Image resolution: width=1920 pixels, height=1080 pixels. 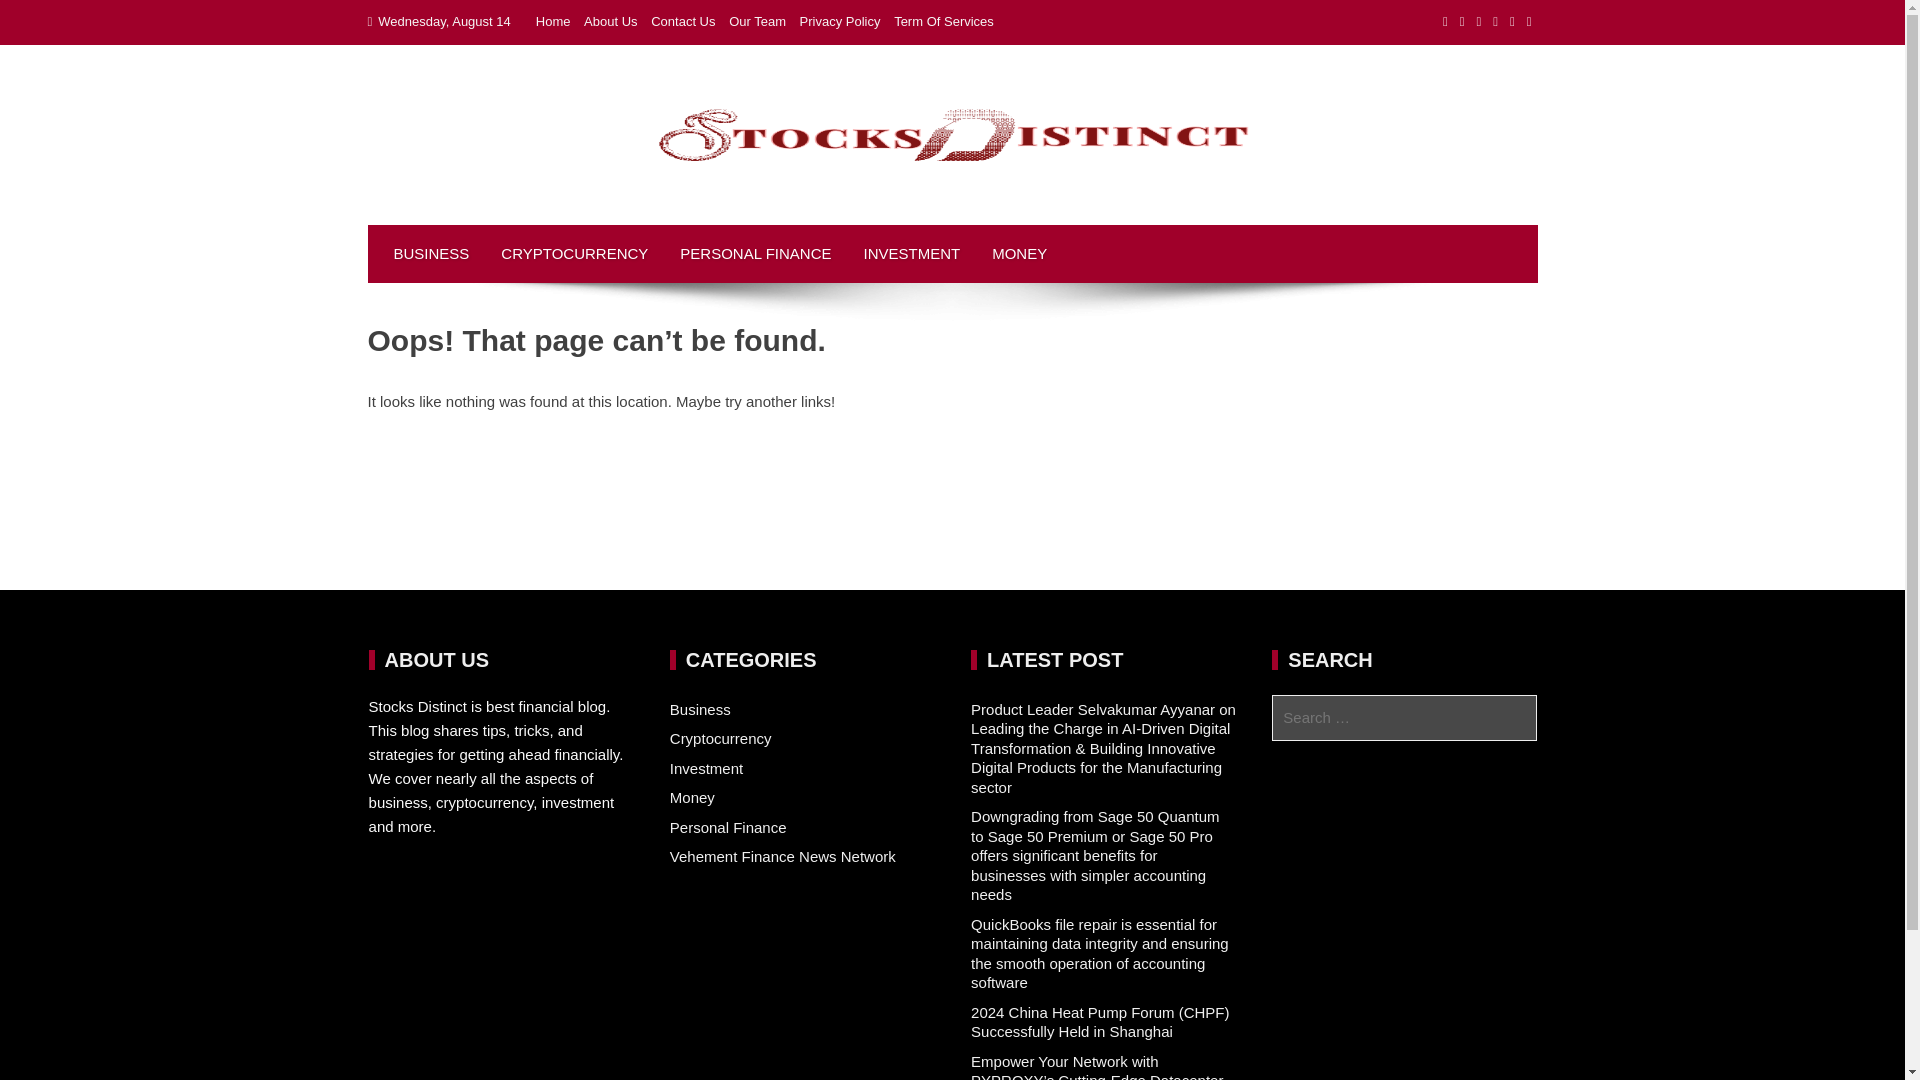 I want to click on Vehement Finance News Network, so click(x=783, y=856).